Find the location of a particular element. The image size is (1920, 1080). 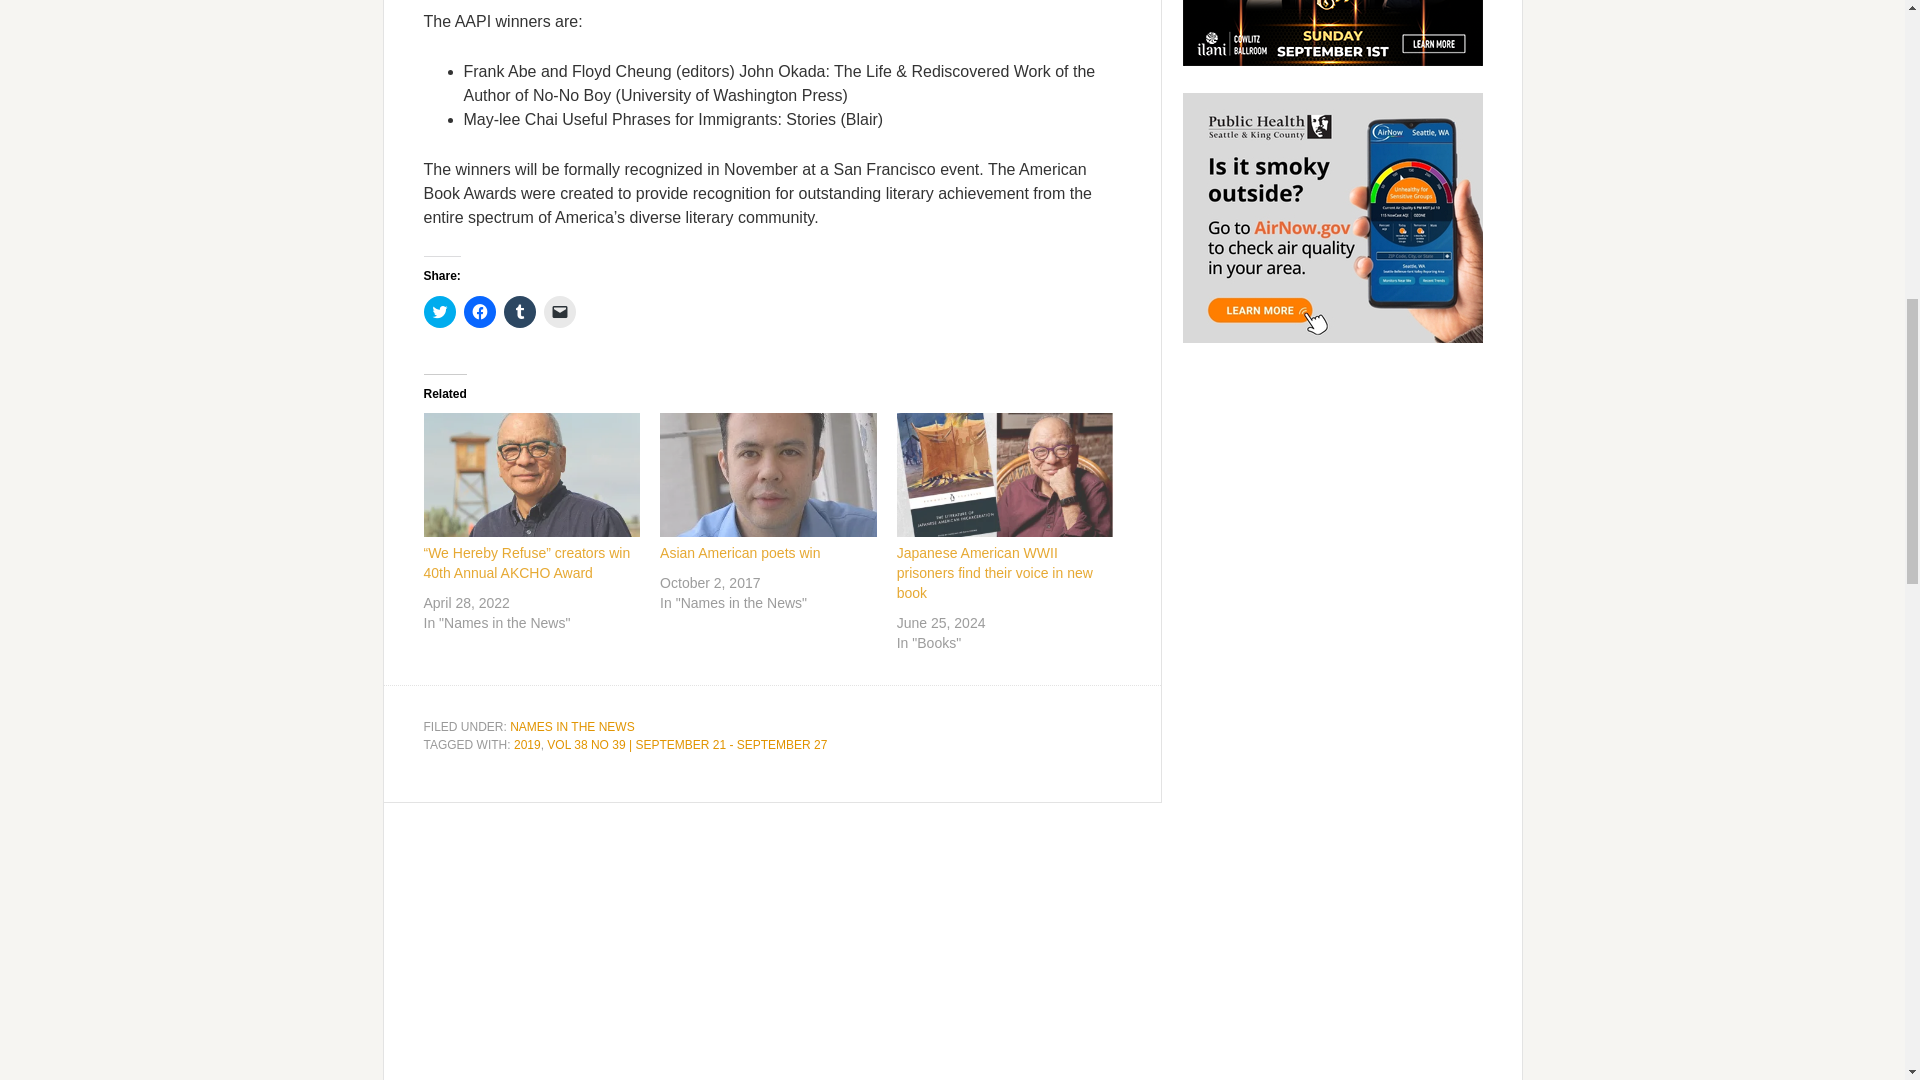

Click to email a link to a friend is located at coordinates (560, 312).